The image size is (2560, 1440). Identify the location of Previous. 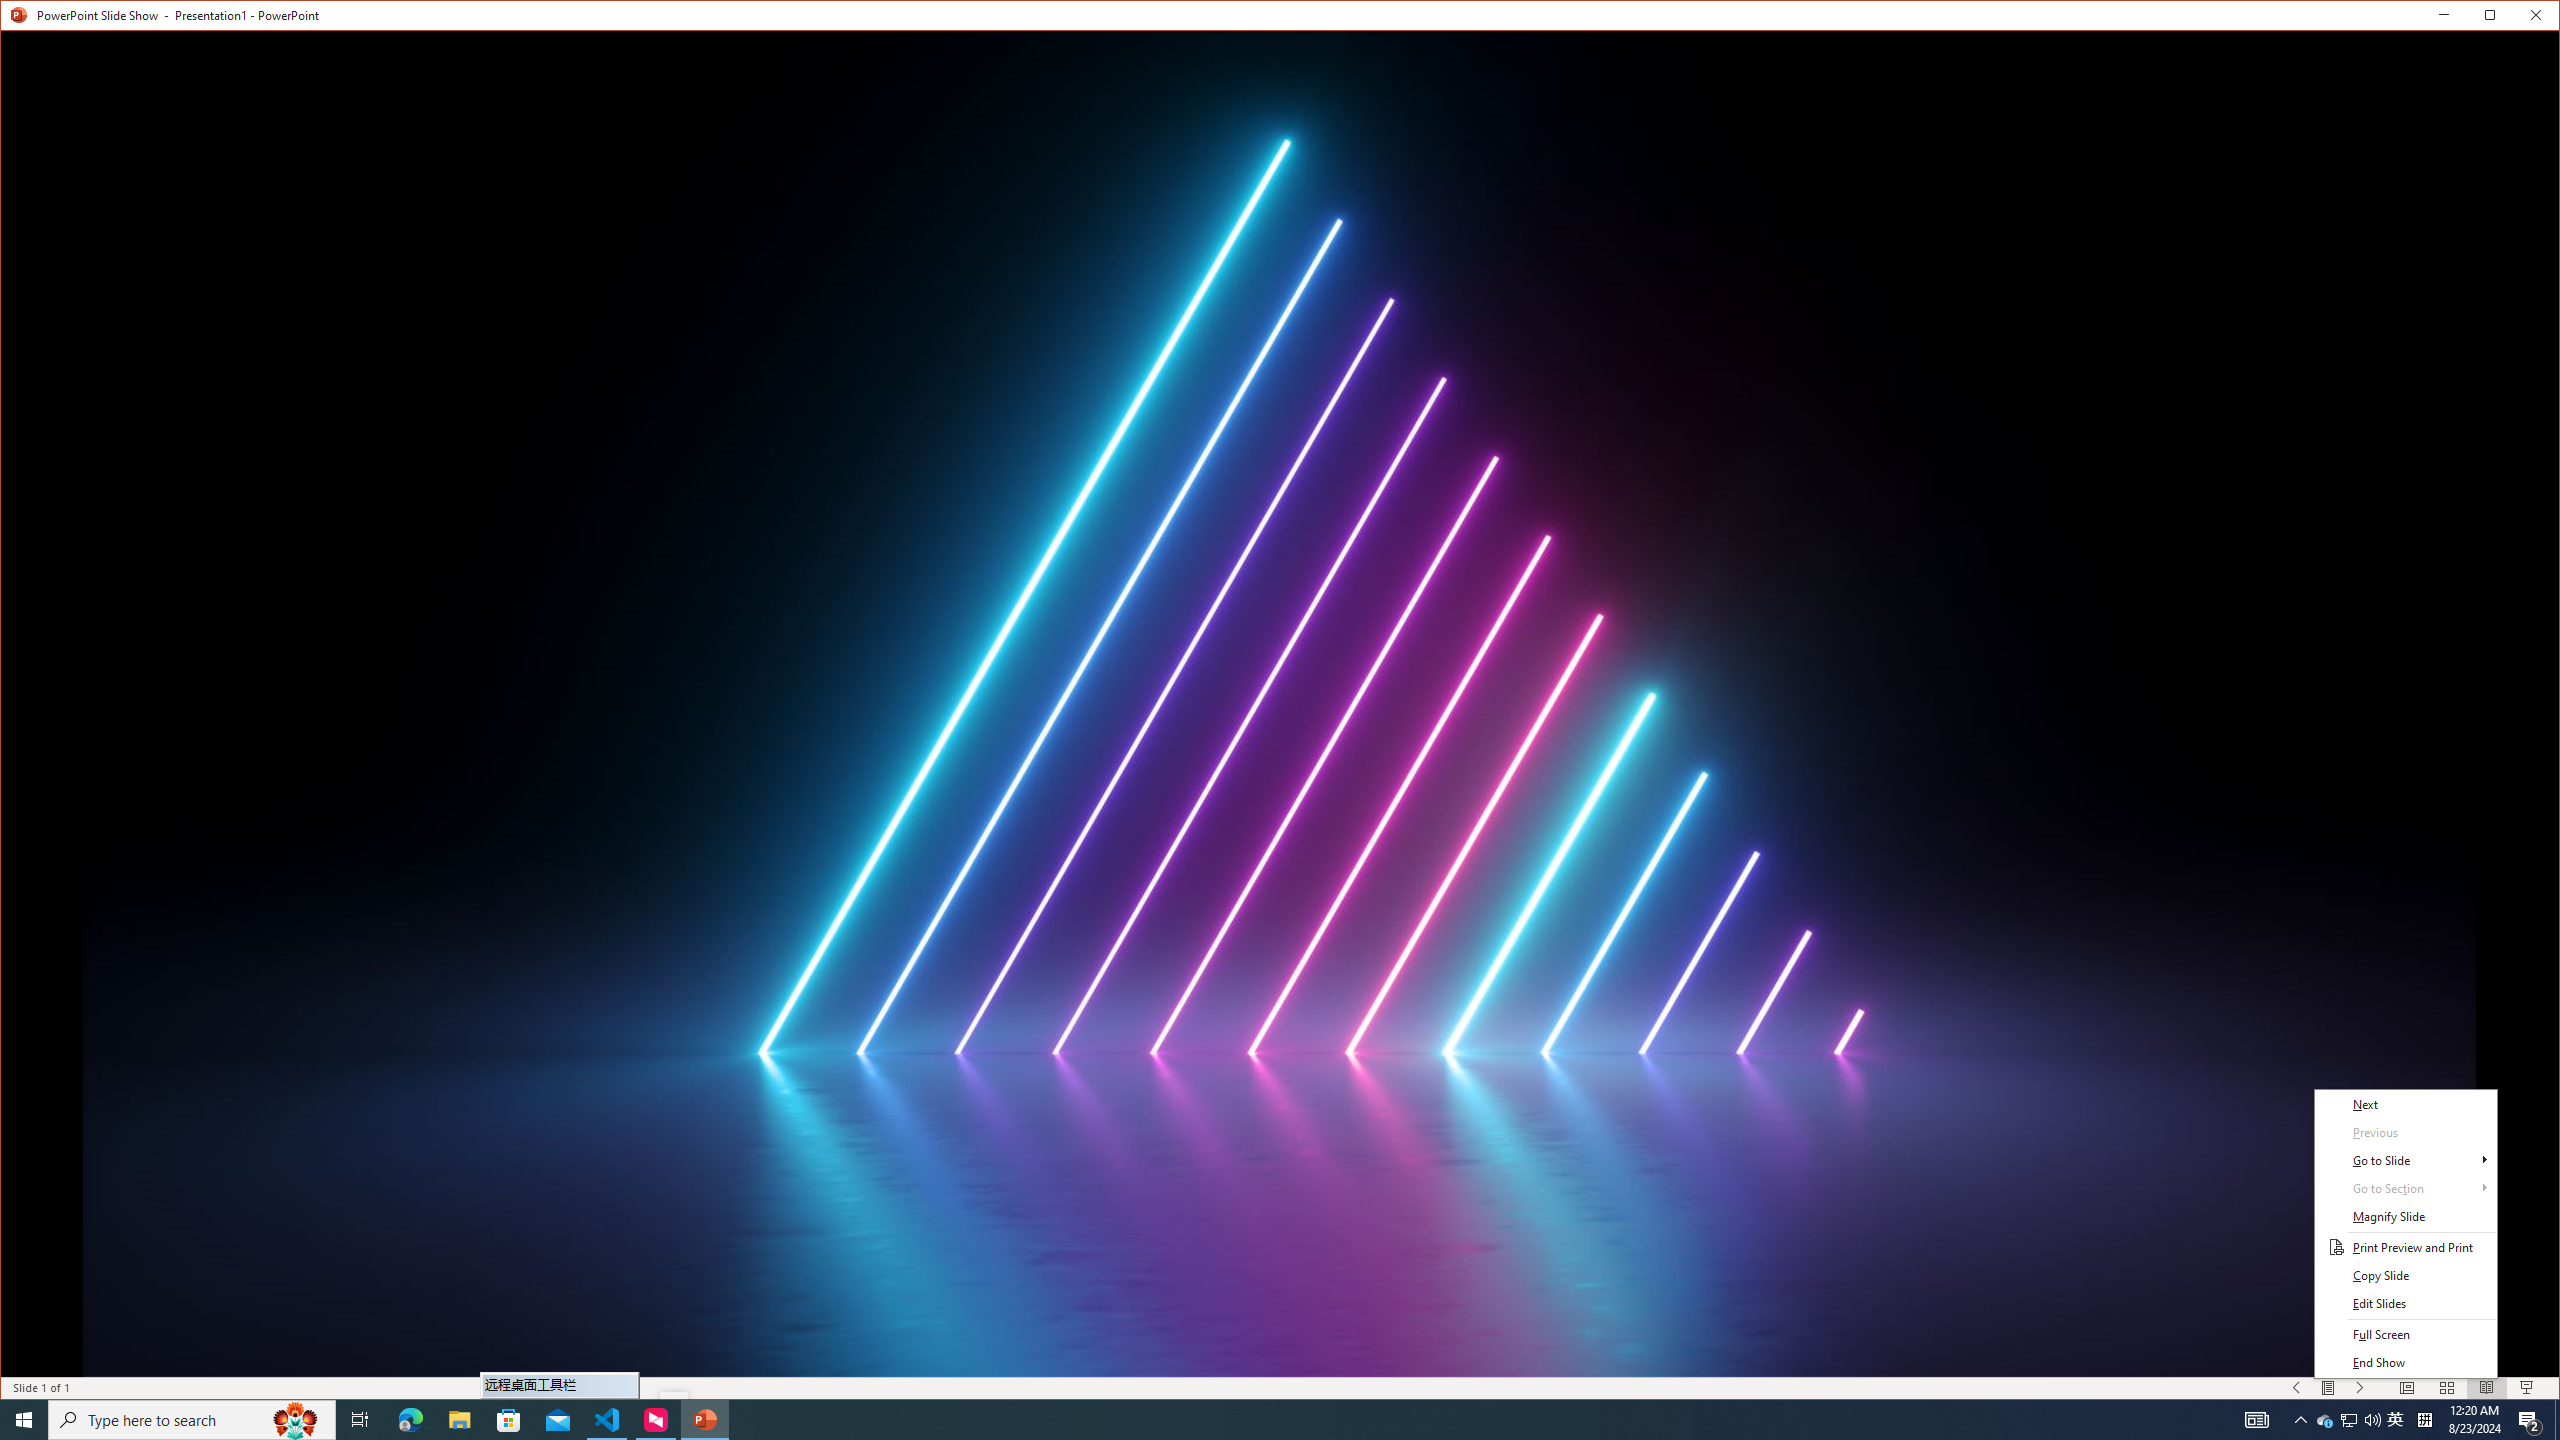
(2406, 1132).